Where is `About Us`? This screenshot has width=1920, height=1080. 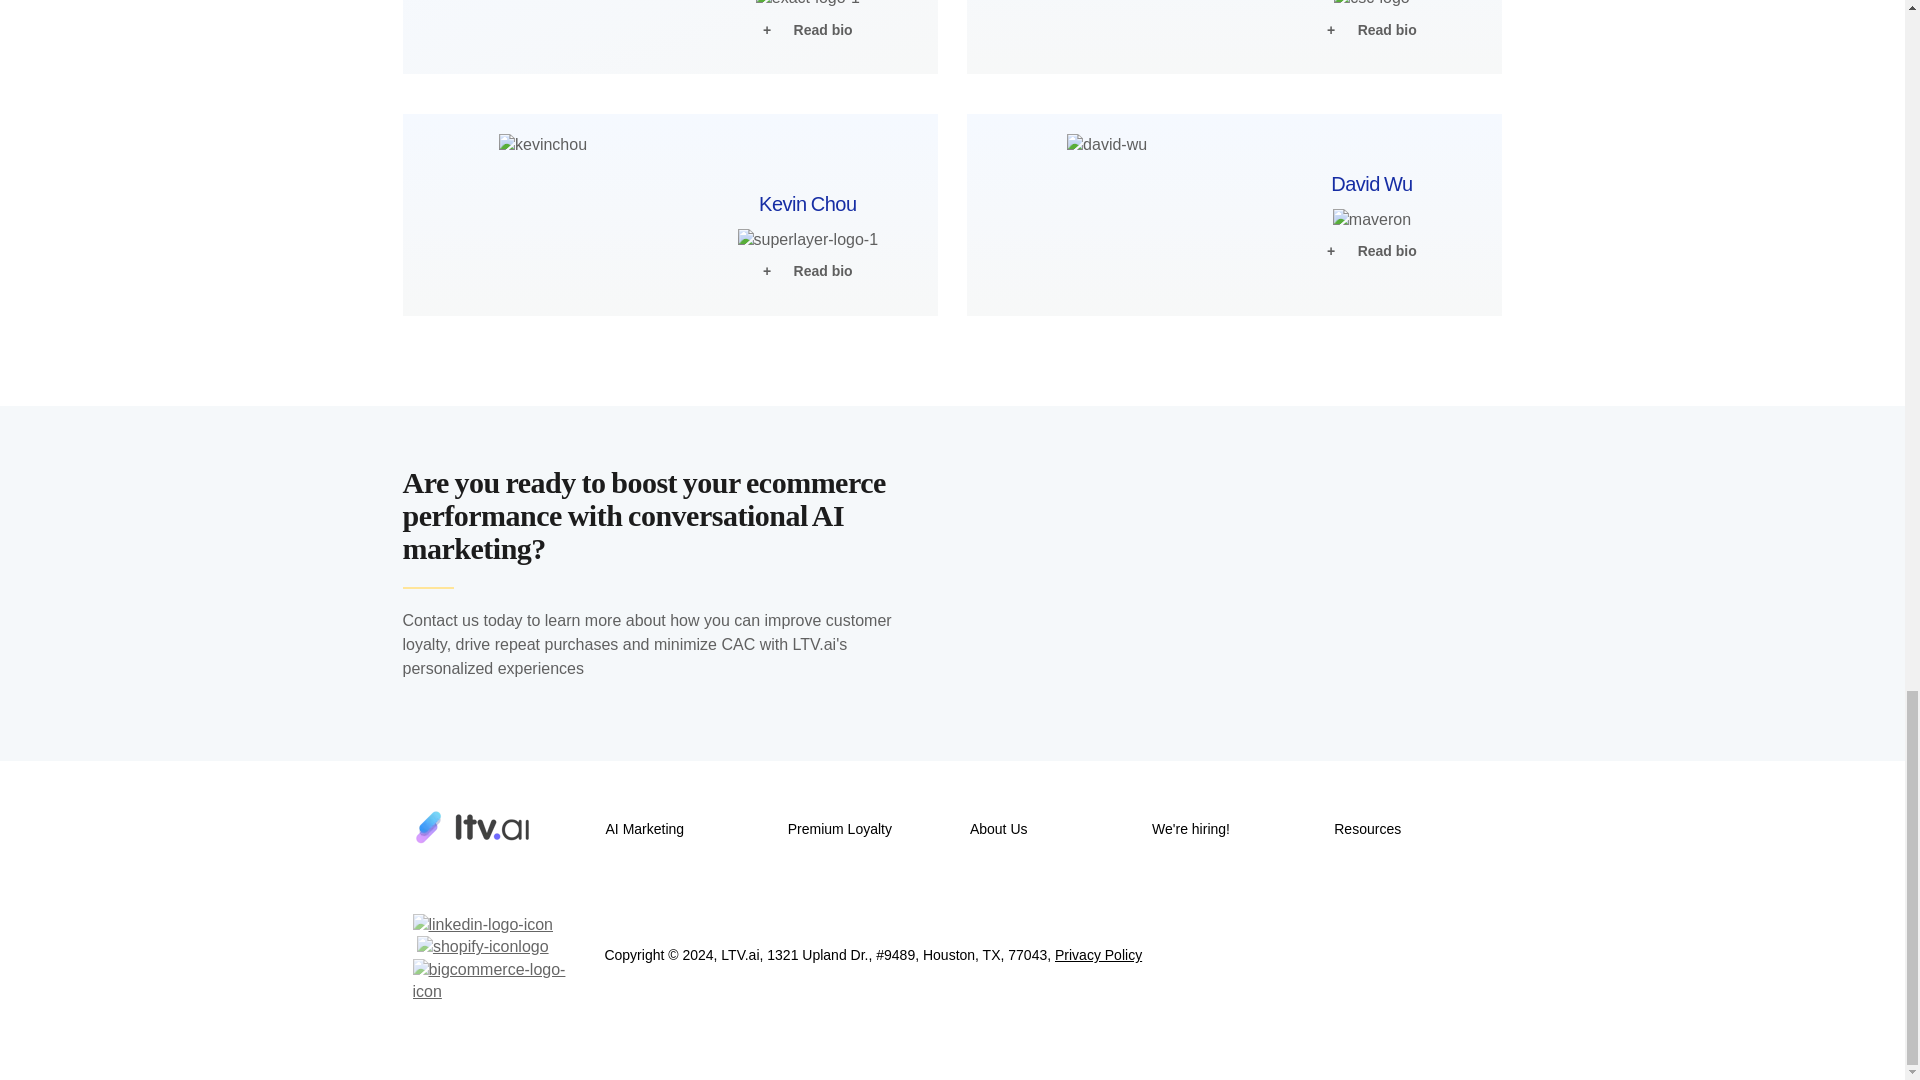 About Us is located at coordinates (998, 828).